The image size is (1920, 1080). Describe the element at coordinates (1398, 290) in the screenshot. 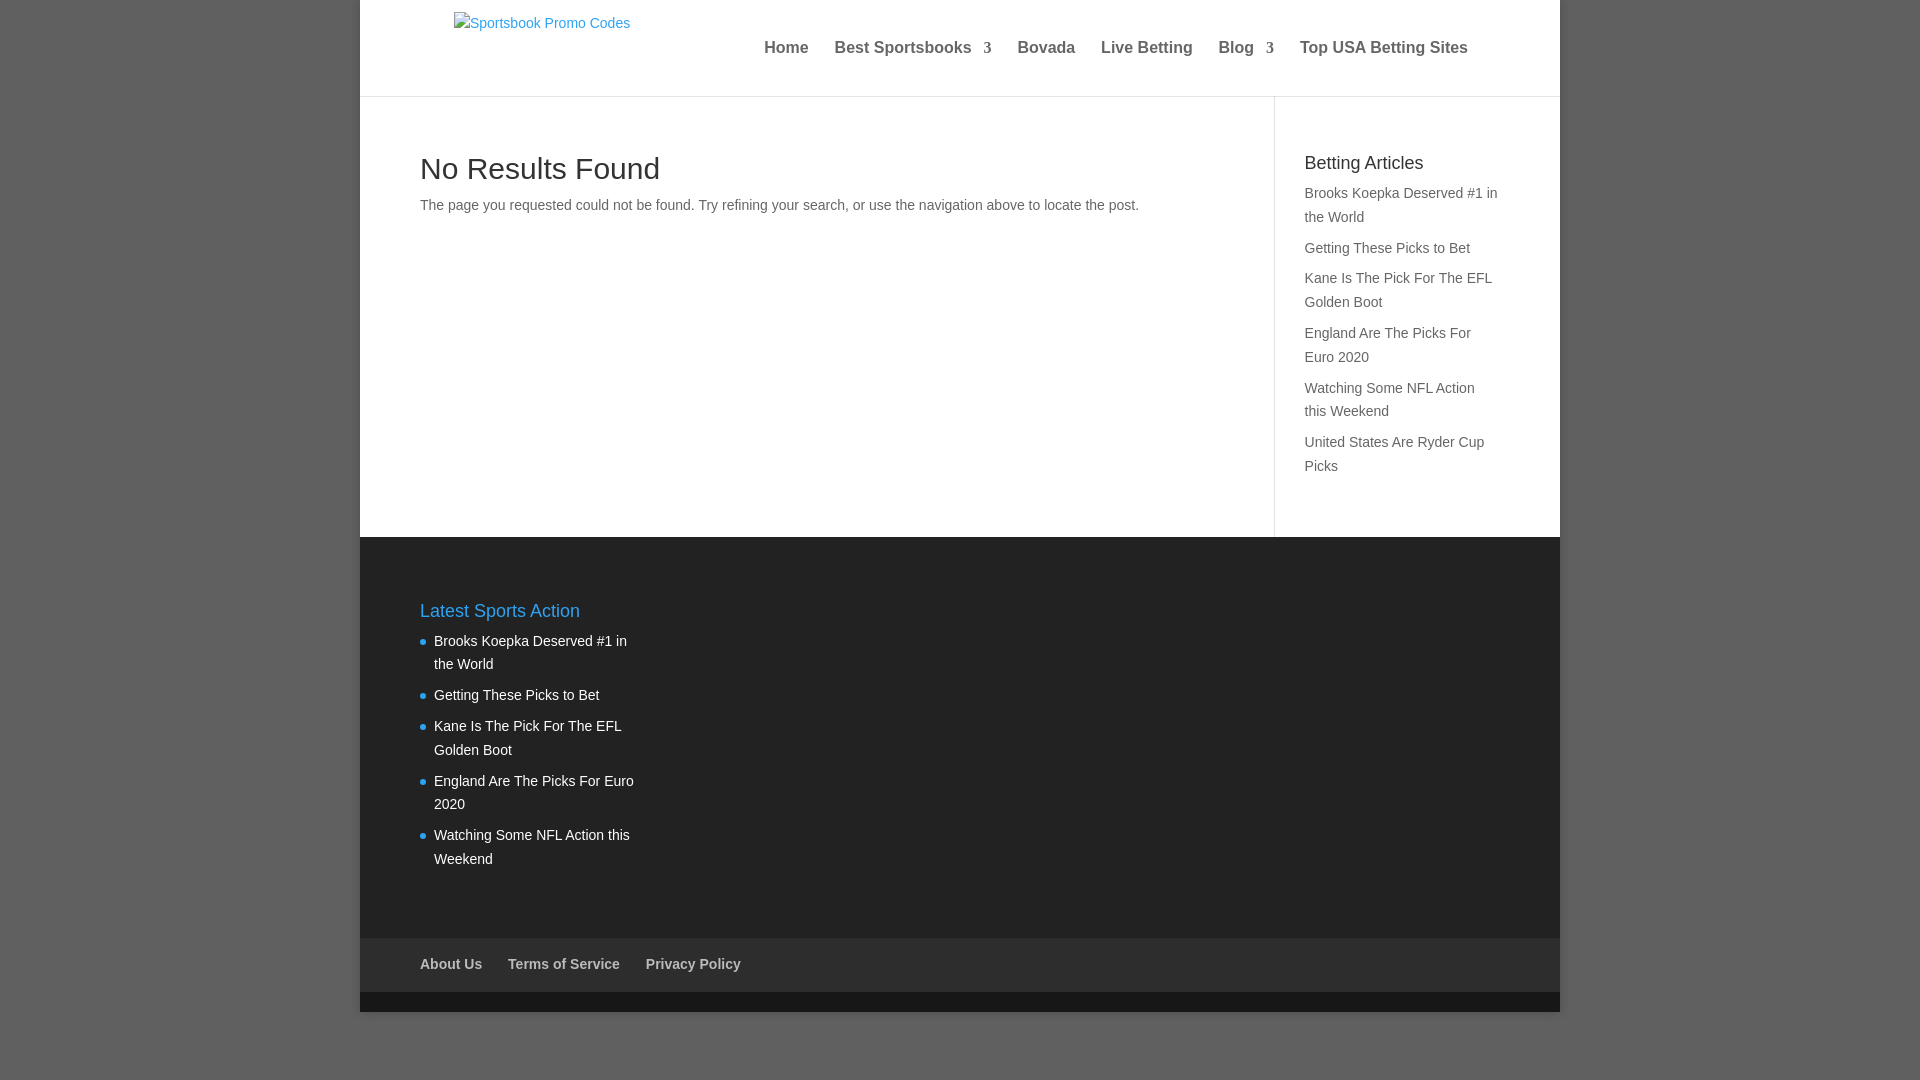

I see `Kane Is The Pick For The EFL Golden Boot` at that location.